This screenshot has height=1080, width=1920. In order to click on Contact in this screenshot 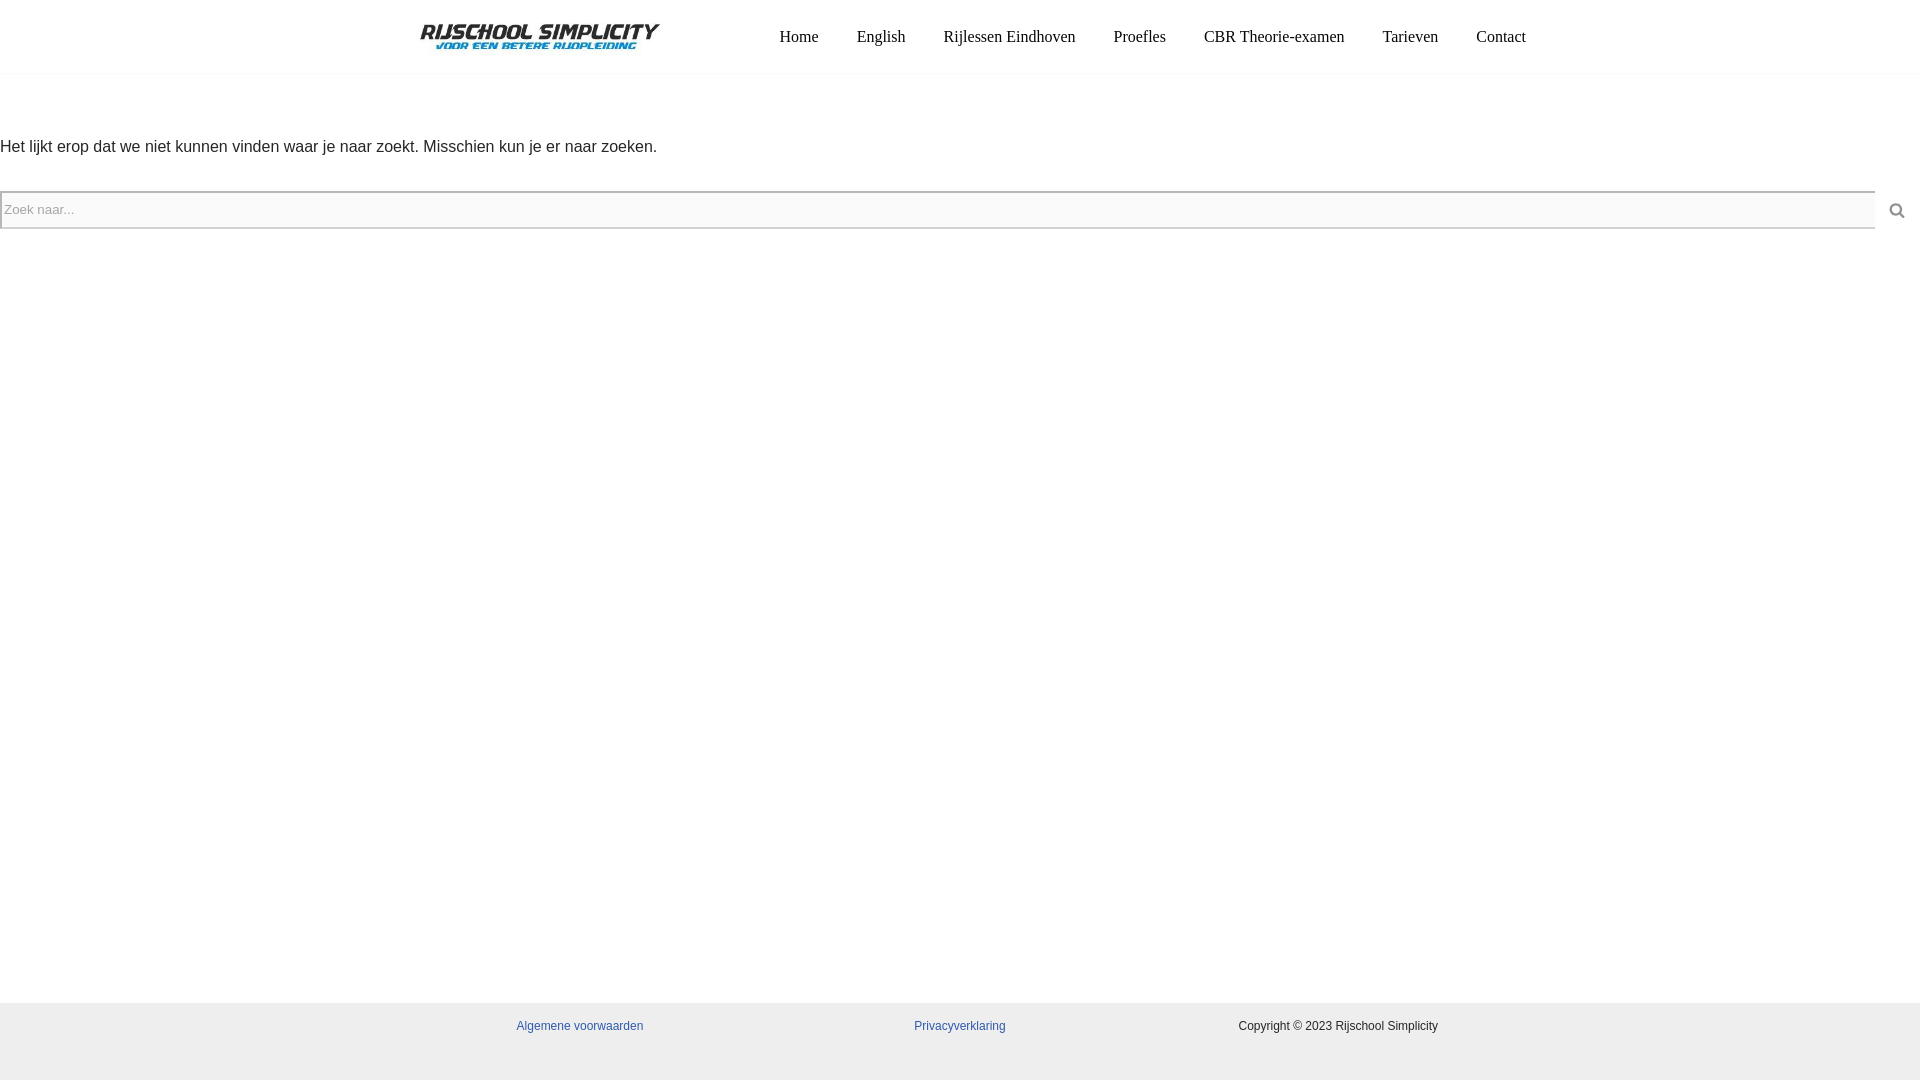, I will do `click(1501, 36)`.